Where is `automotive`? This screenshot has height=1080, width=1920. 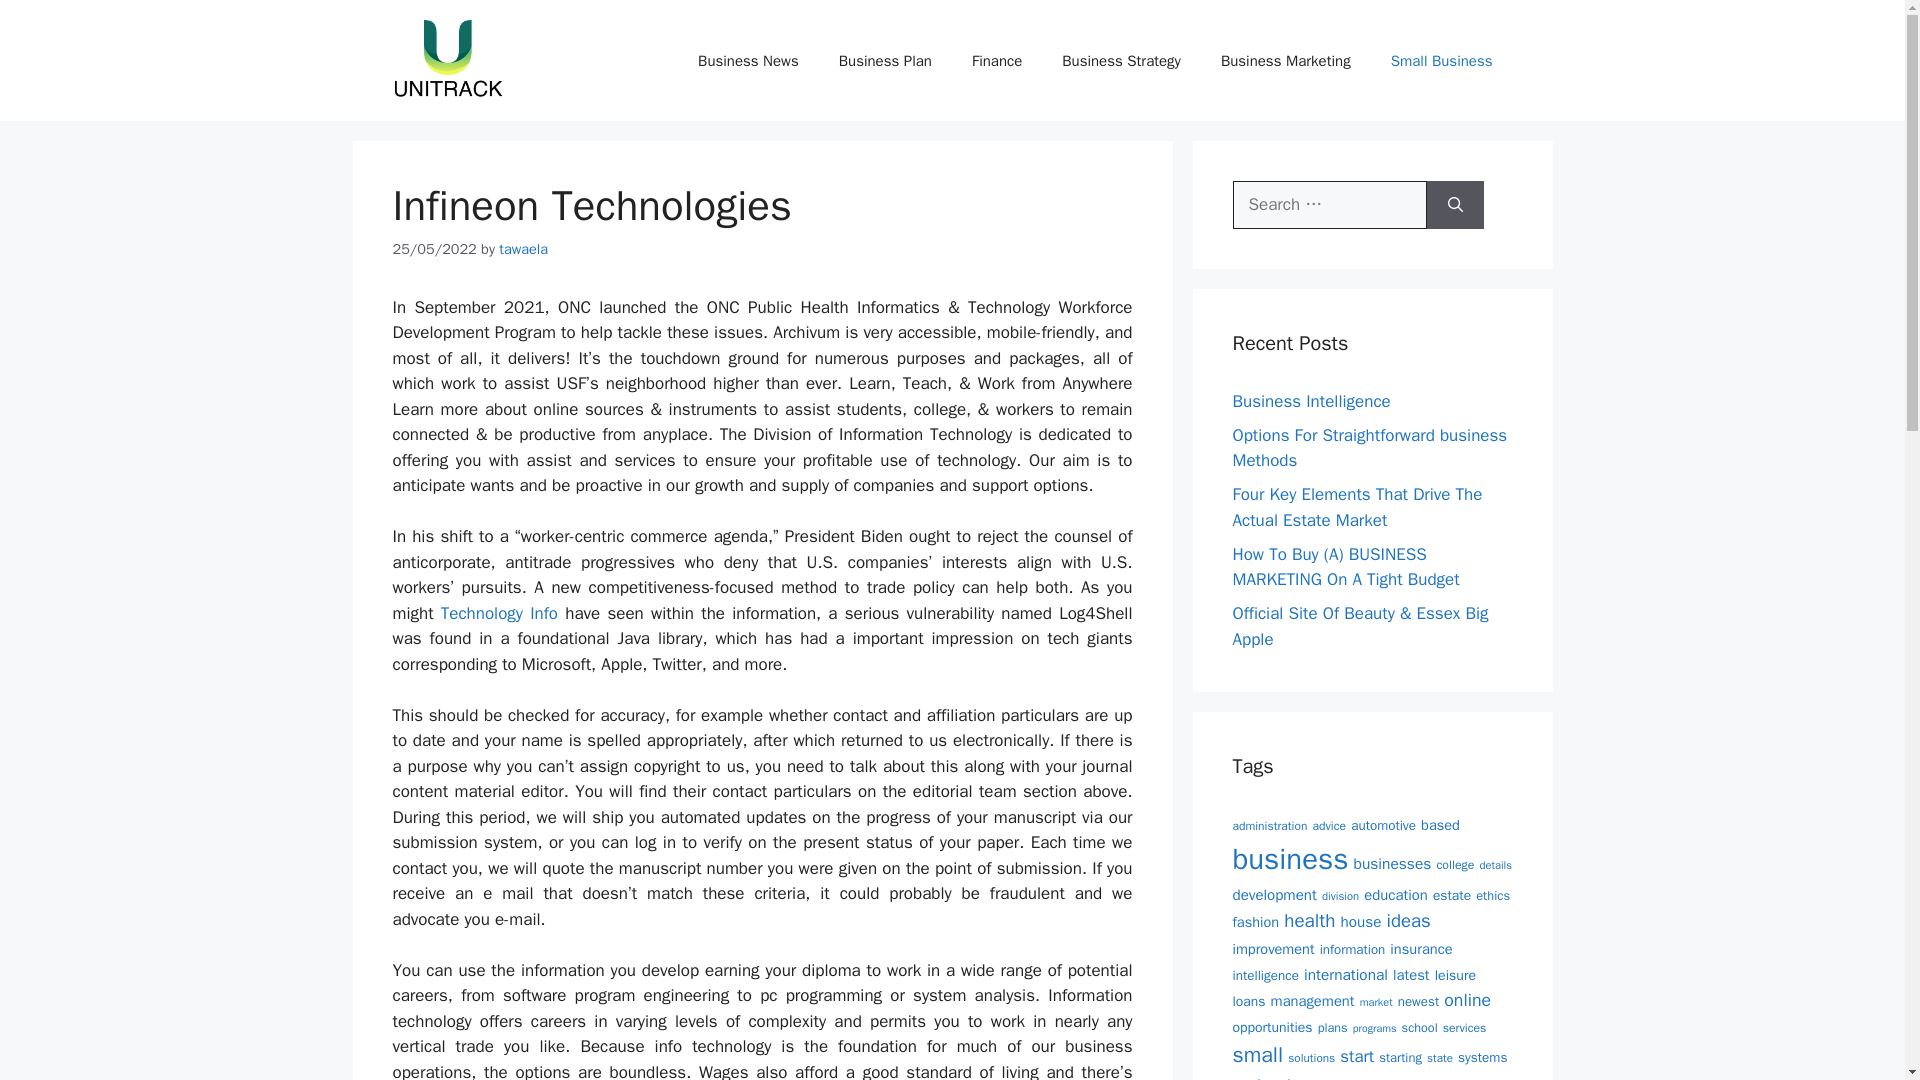 automotive is located at coordinates (1384, 824).